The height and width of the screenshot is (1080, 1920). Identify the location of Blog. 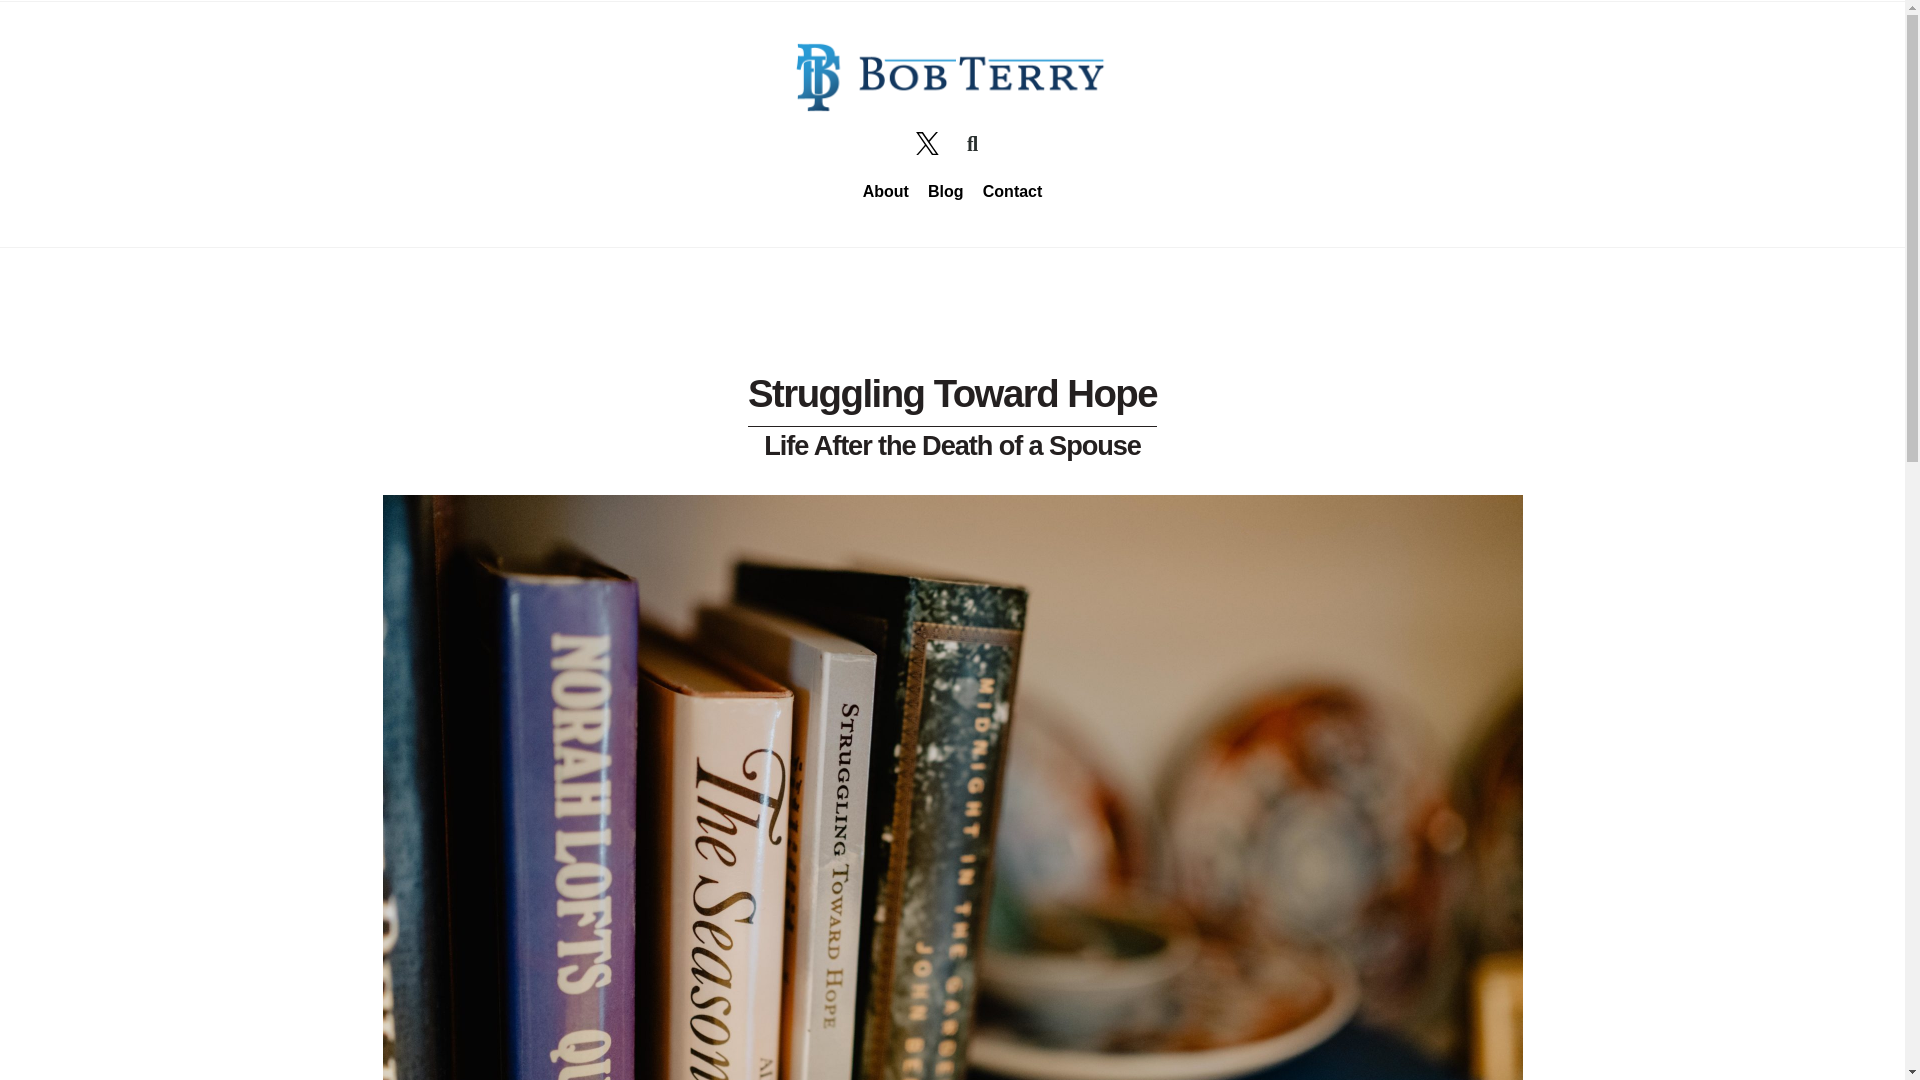
(945, 191).